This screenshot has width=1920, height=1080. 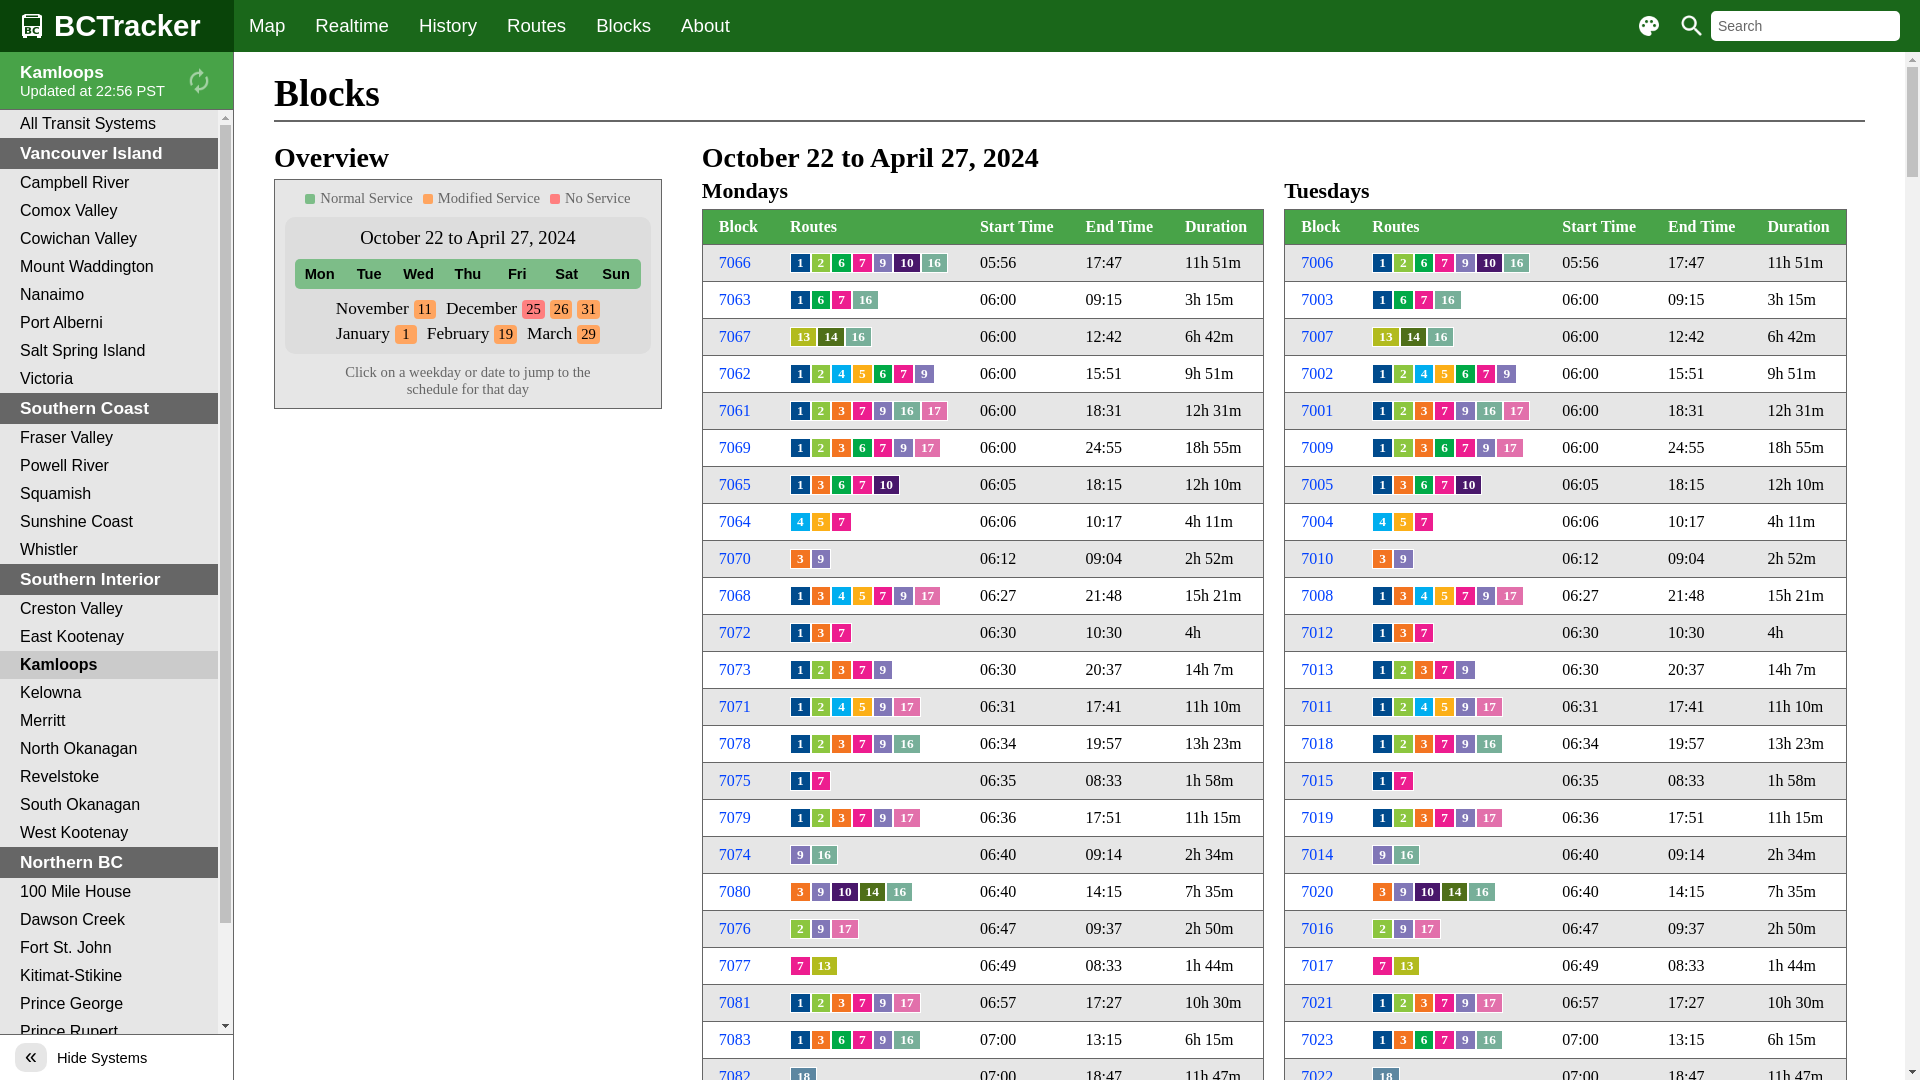 I want to click on 3, so click(x=1424, y=670).